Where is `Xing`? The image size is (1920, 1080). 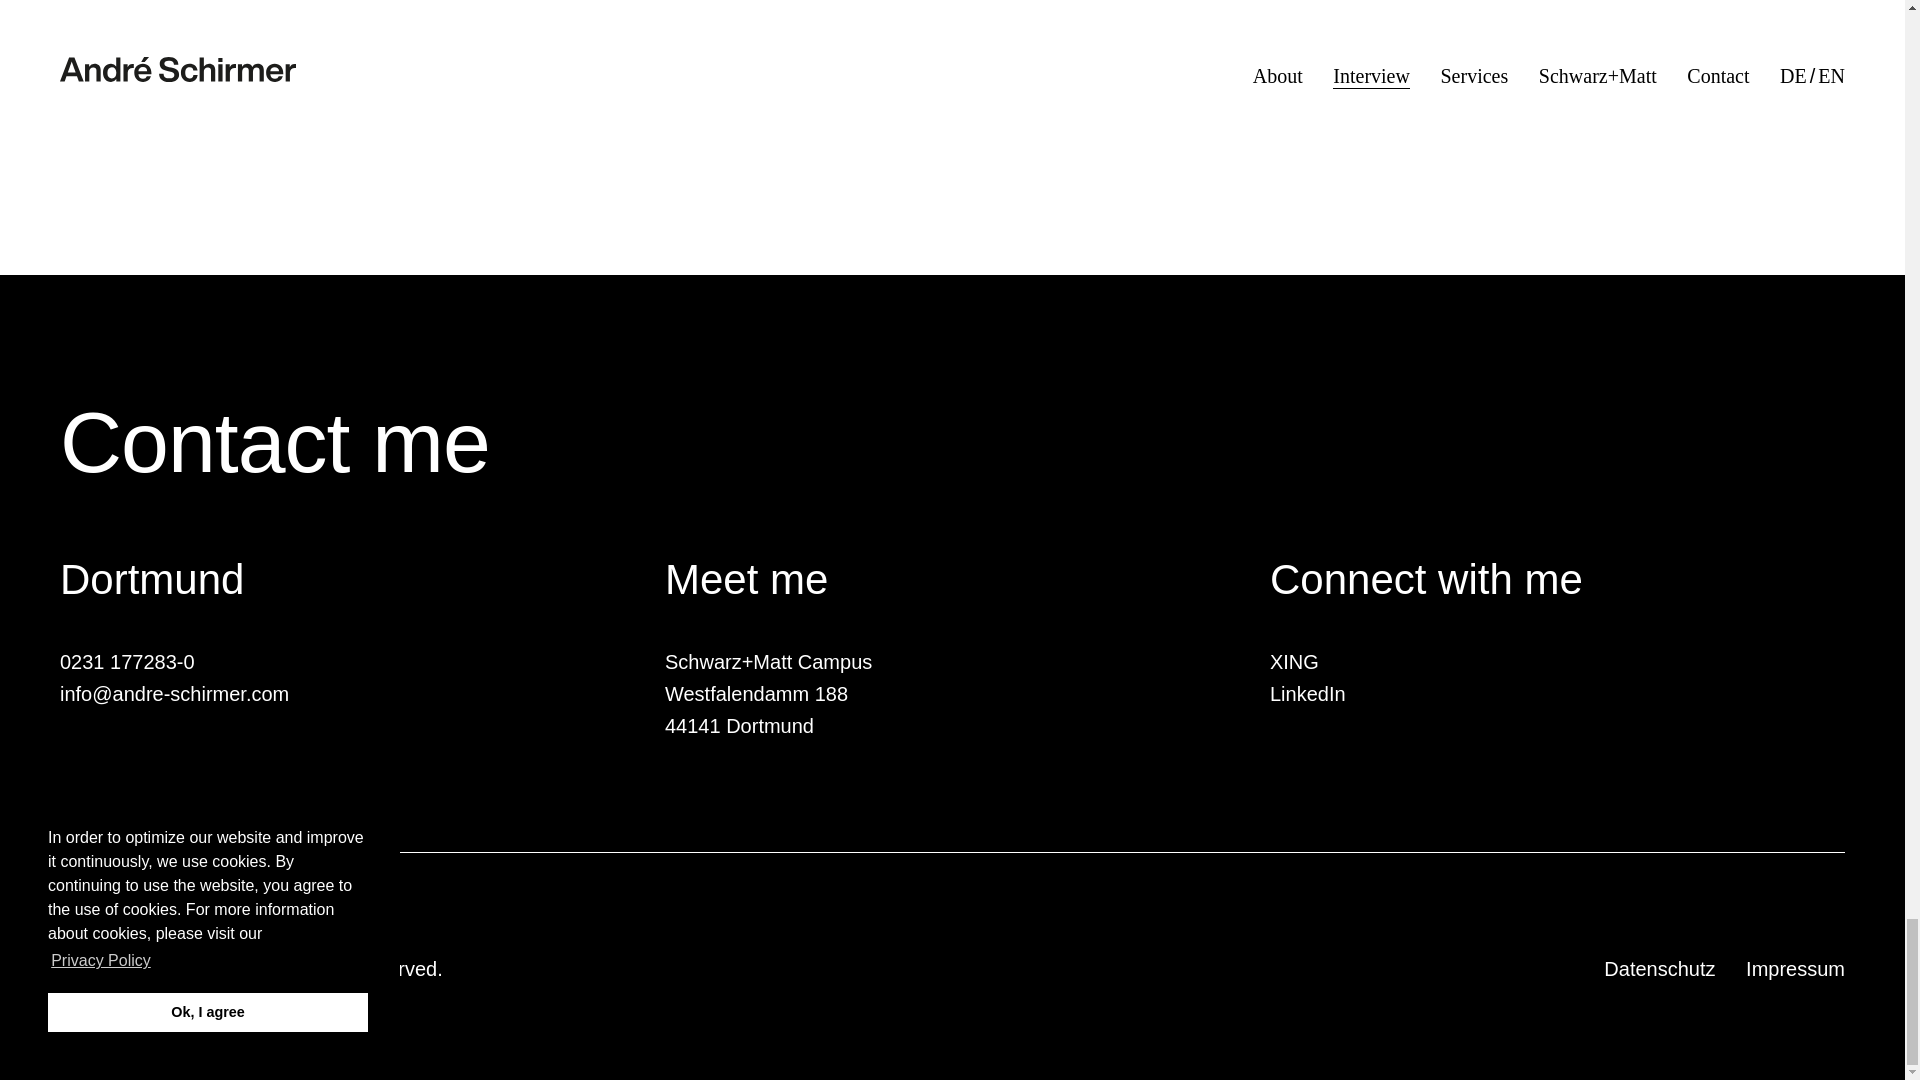
Xing is located at coordinates (1294, 662).